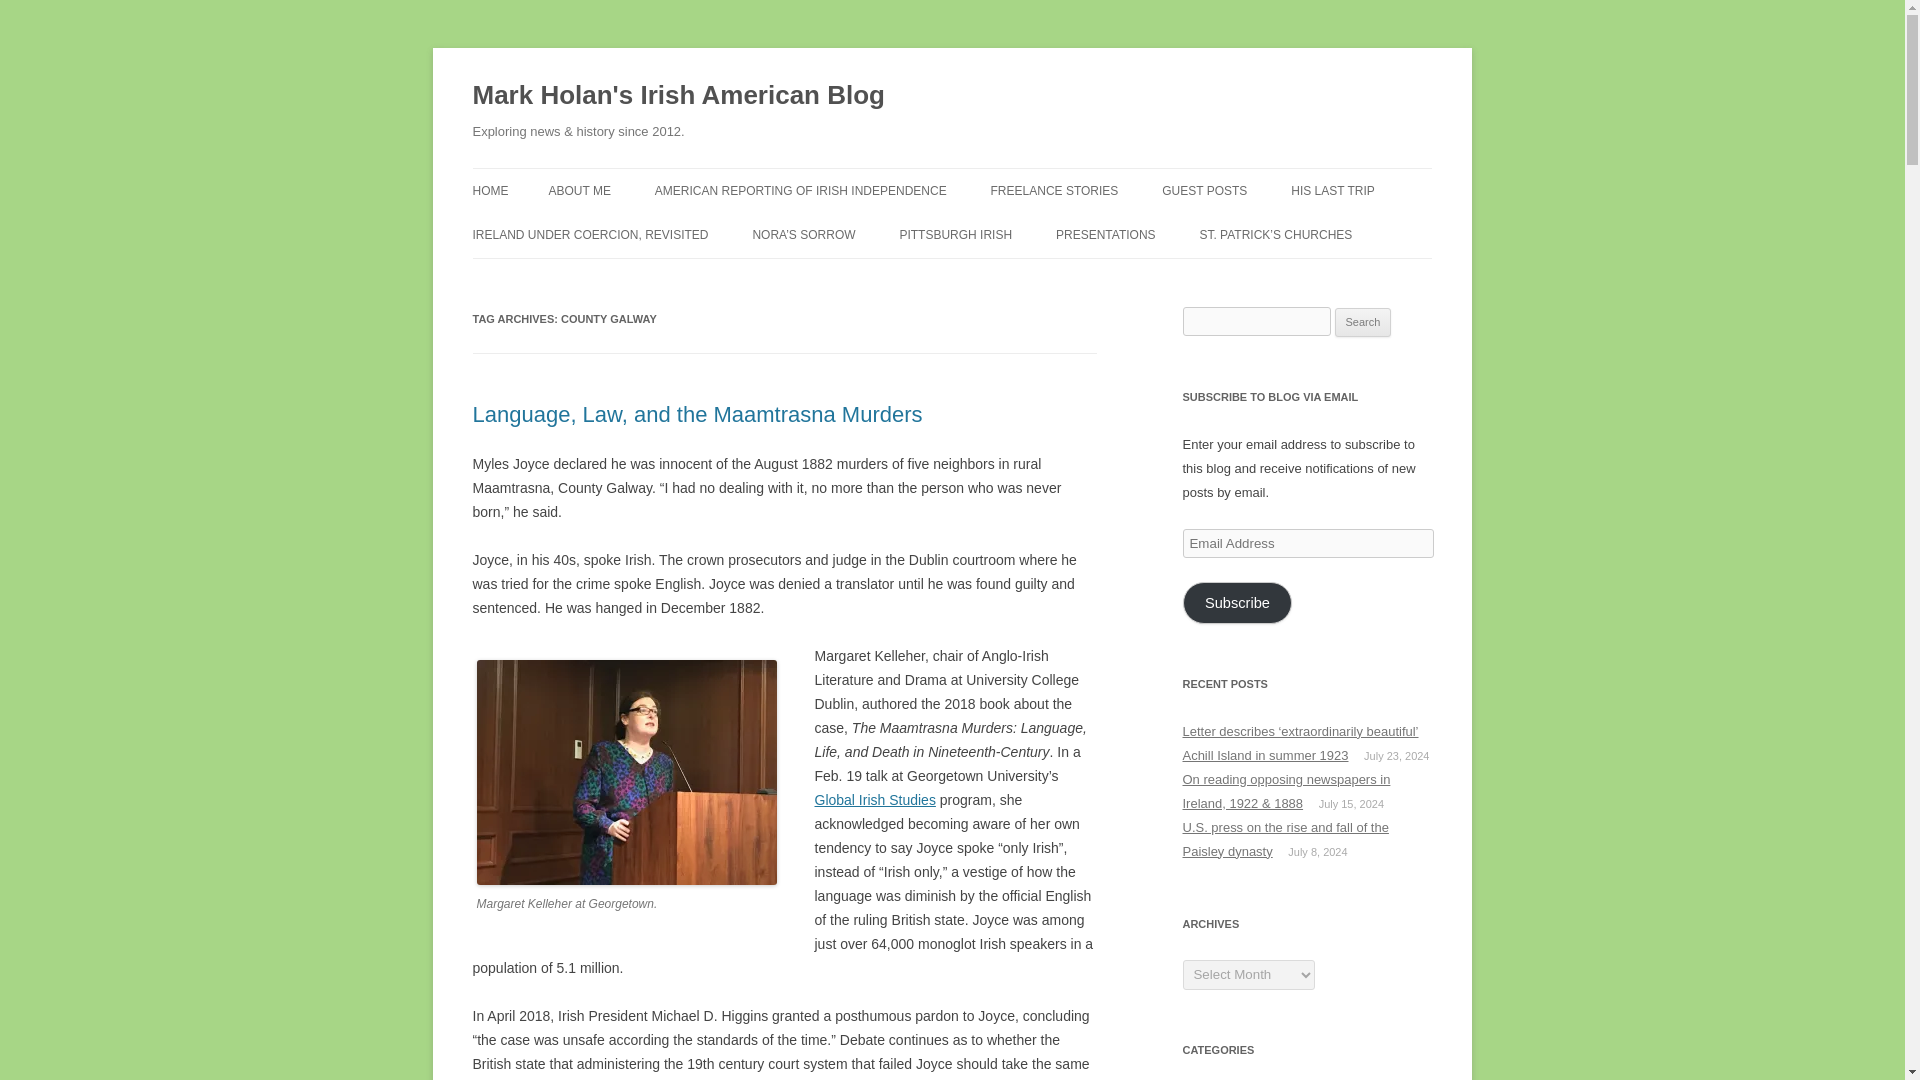  What do you see at coordinates (590, 234) in the screenshot?
I see `IRELAND UNDER COERCION, REVISITED` at bounding box center [590, 234].